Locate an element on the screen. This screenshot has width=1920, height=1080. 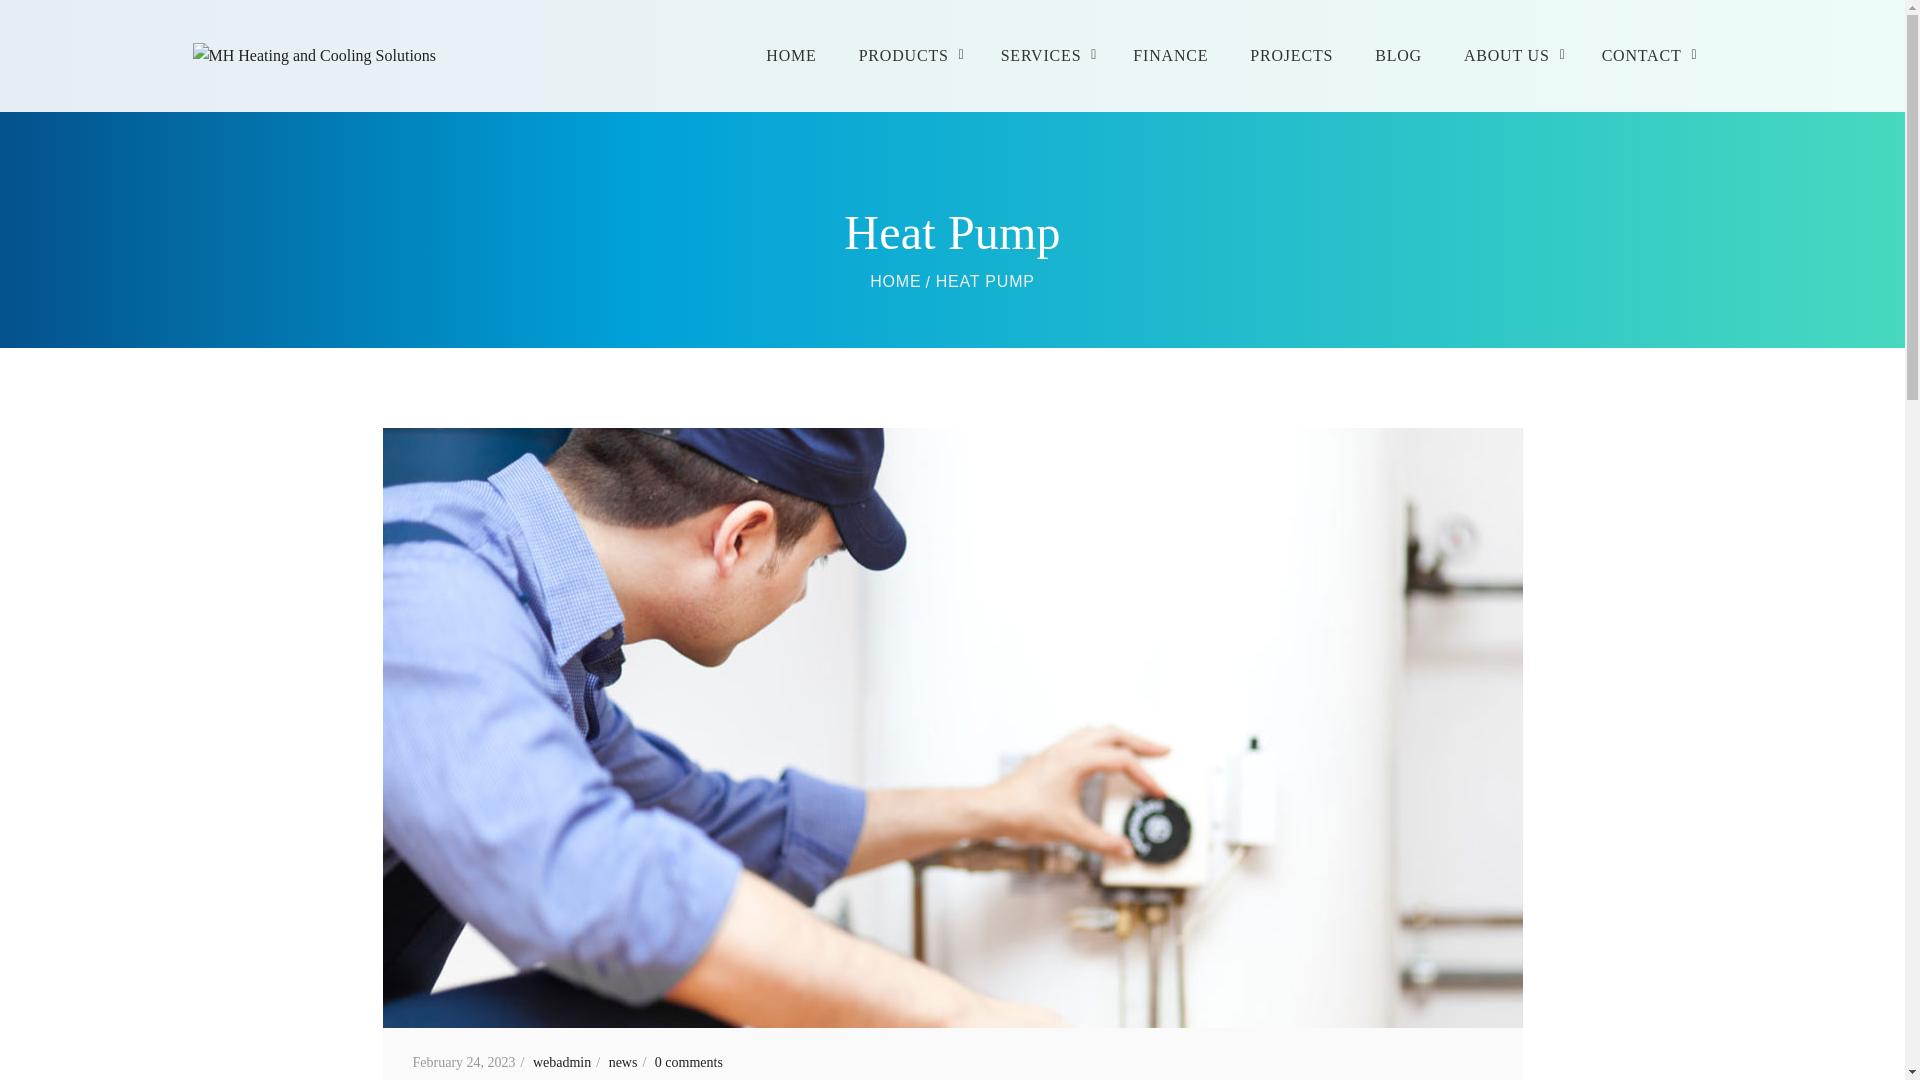
FINANCE is located at coordinates (1170, 55).